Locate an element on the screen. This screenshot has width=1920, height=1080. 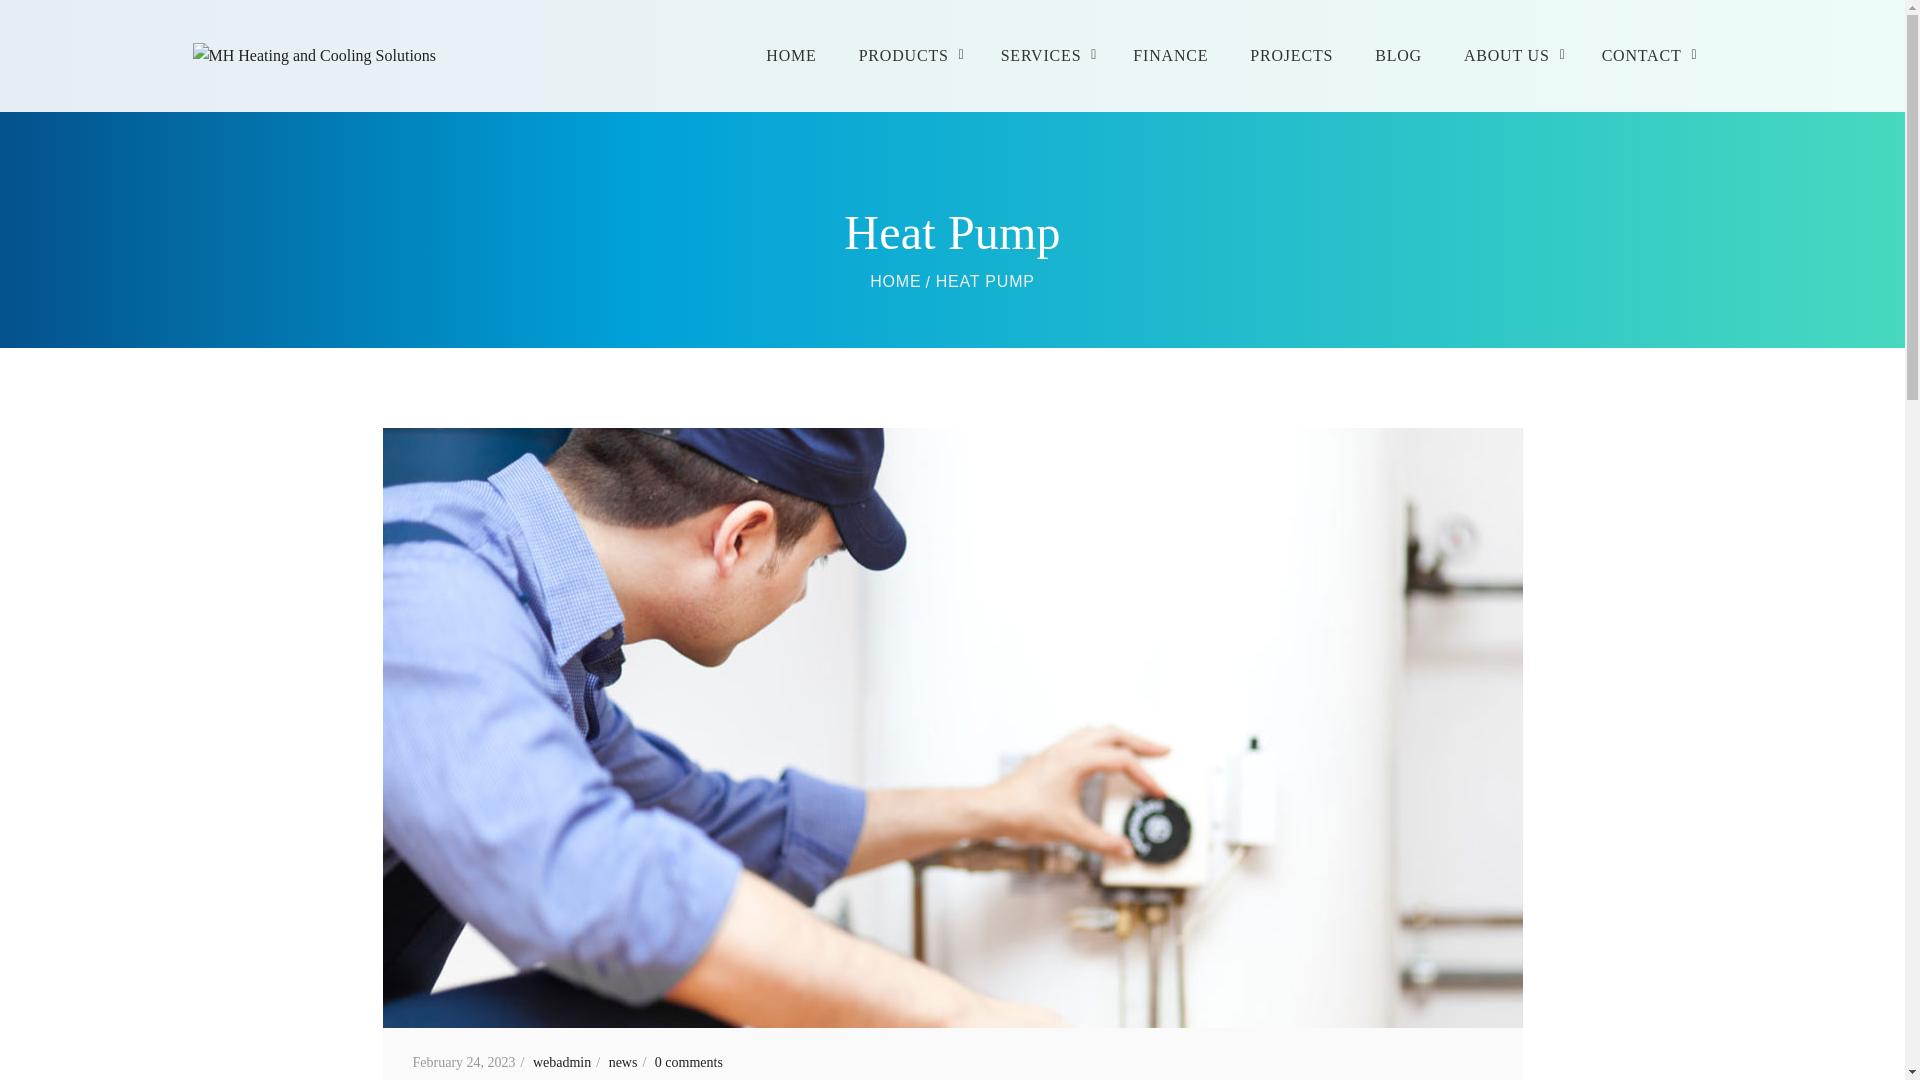
FINANCE is located at coordinates (1170, 55).